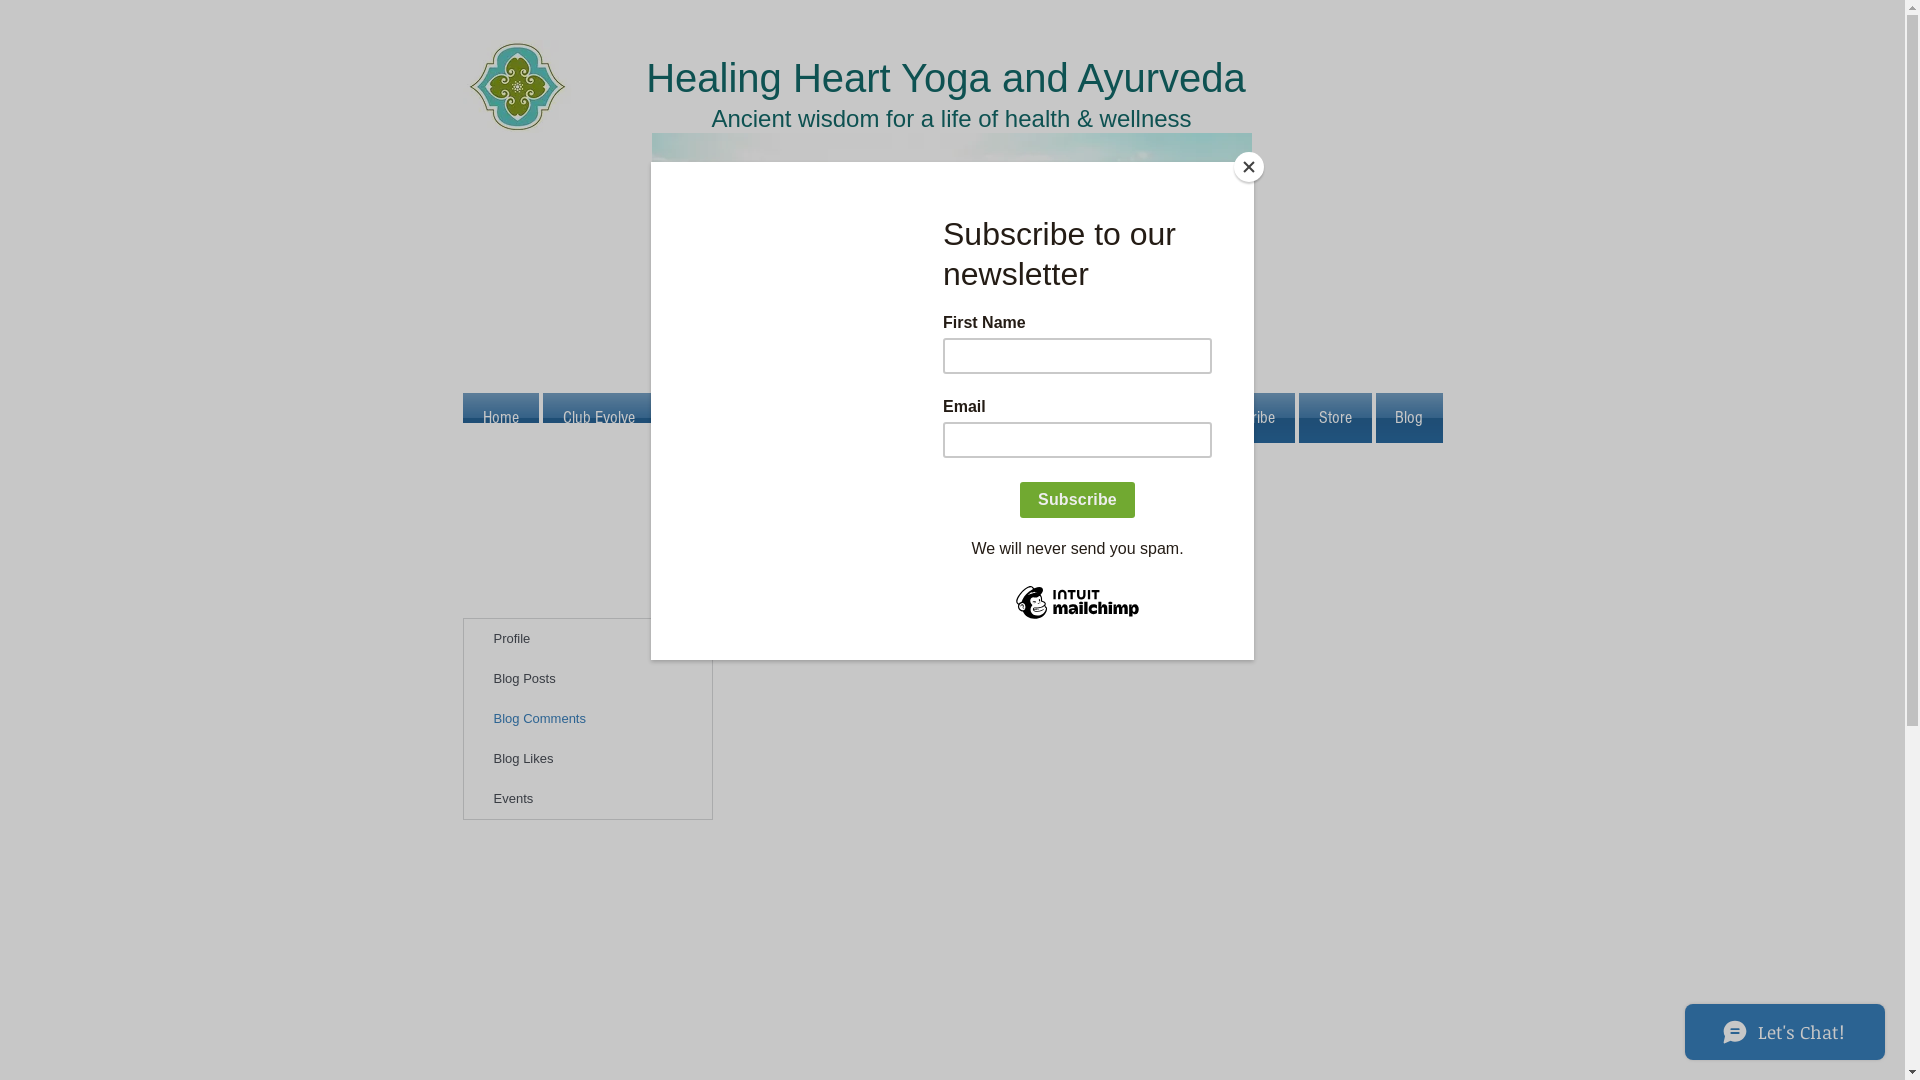 The width and height of the screenshot is (1920, 1080). What do you see at coordinates (952, 258) in the screenshot?
I see `Butterfly` at bounding box center [952, 258].